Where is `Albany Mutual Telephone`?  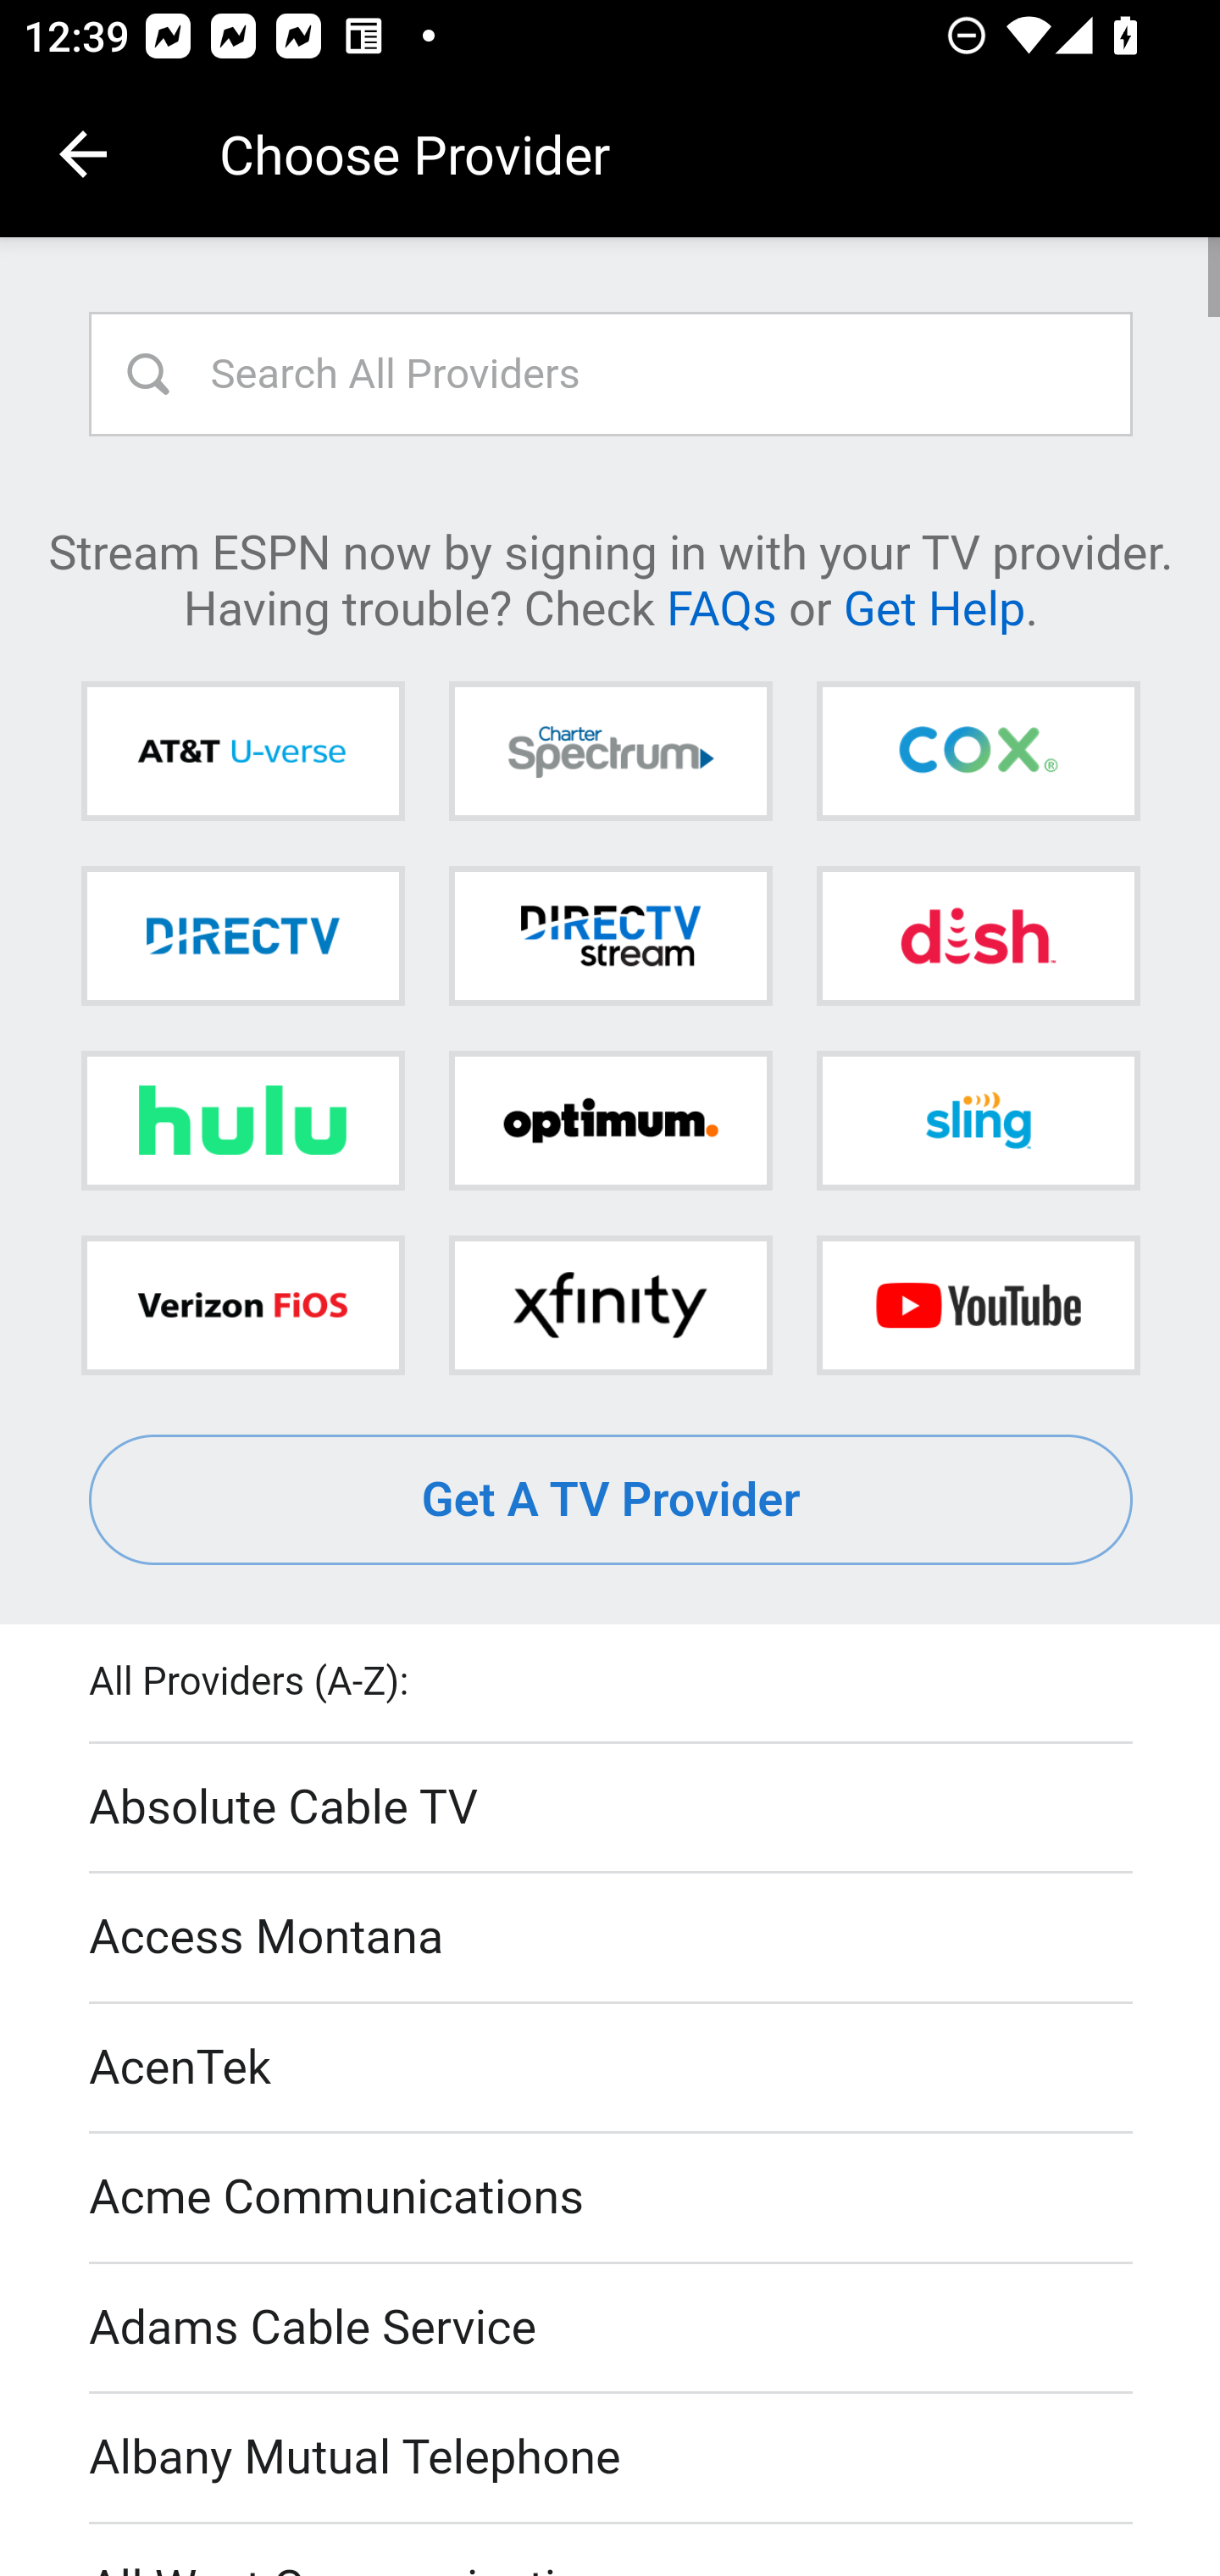 Albany Mutual Telephone is located at coordinates (612, 2460).